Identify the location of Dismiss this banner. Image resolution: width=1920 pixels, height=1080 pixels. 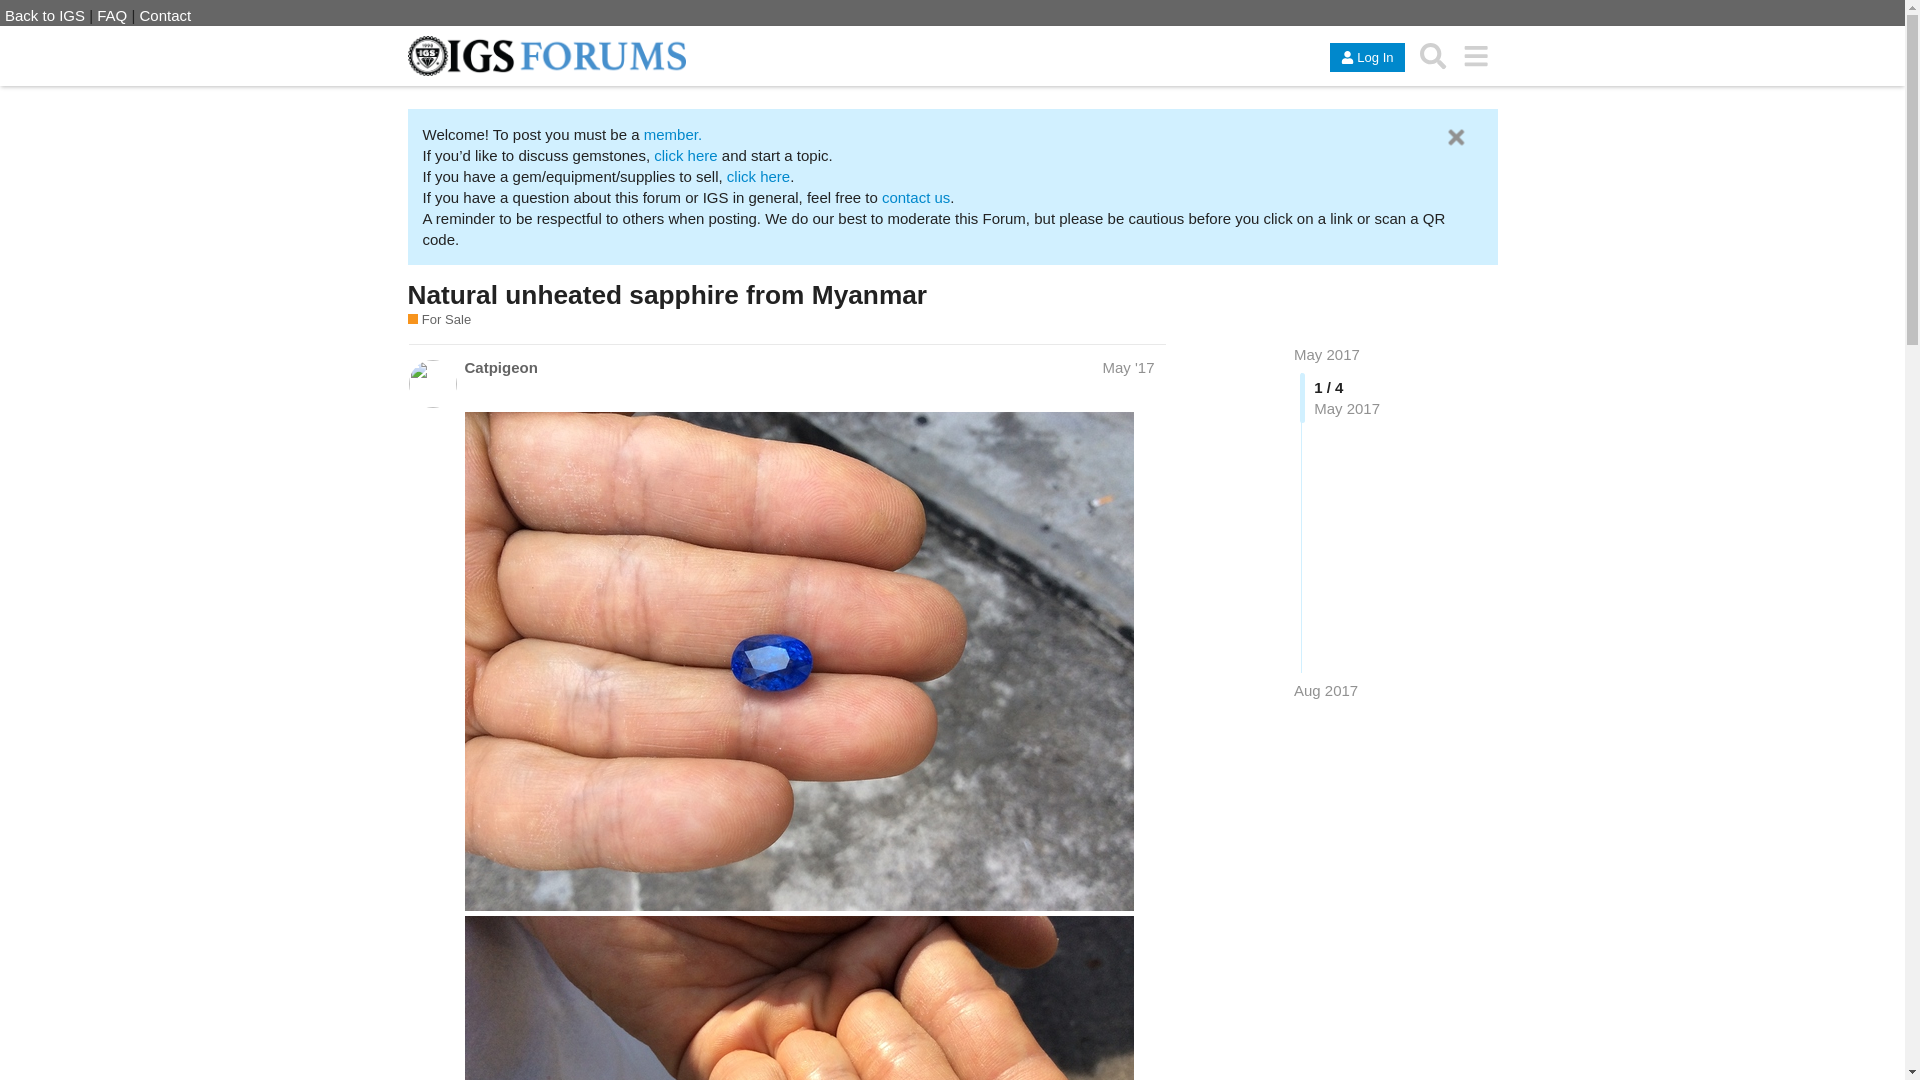
(1456, 138).